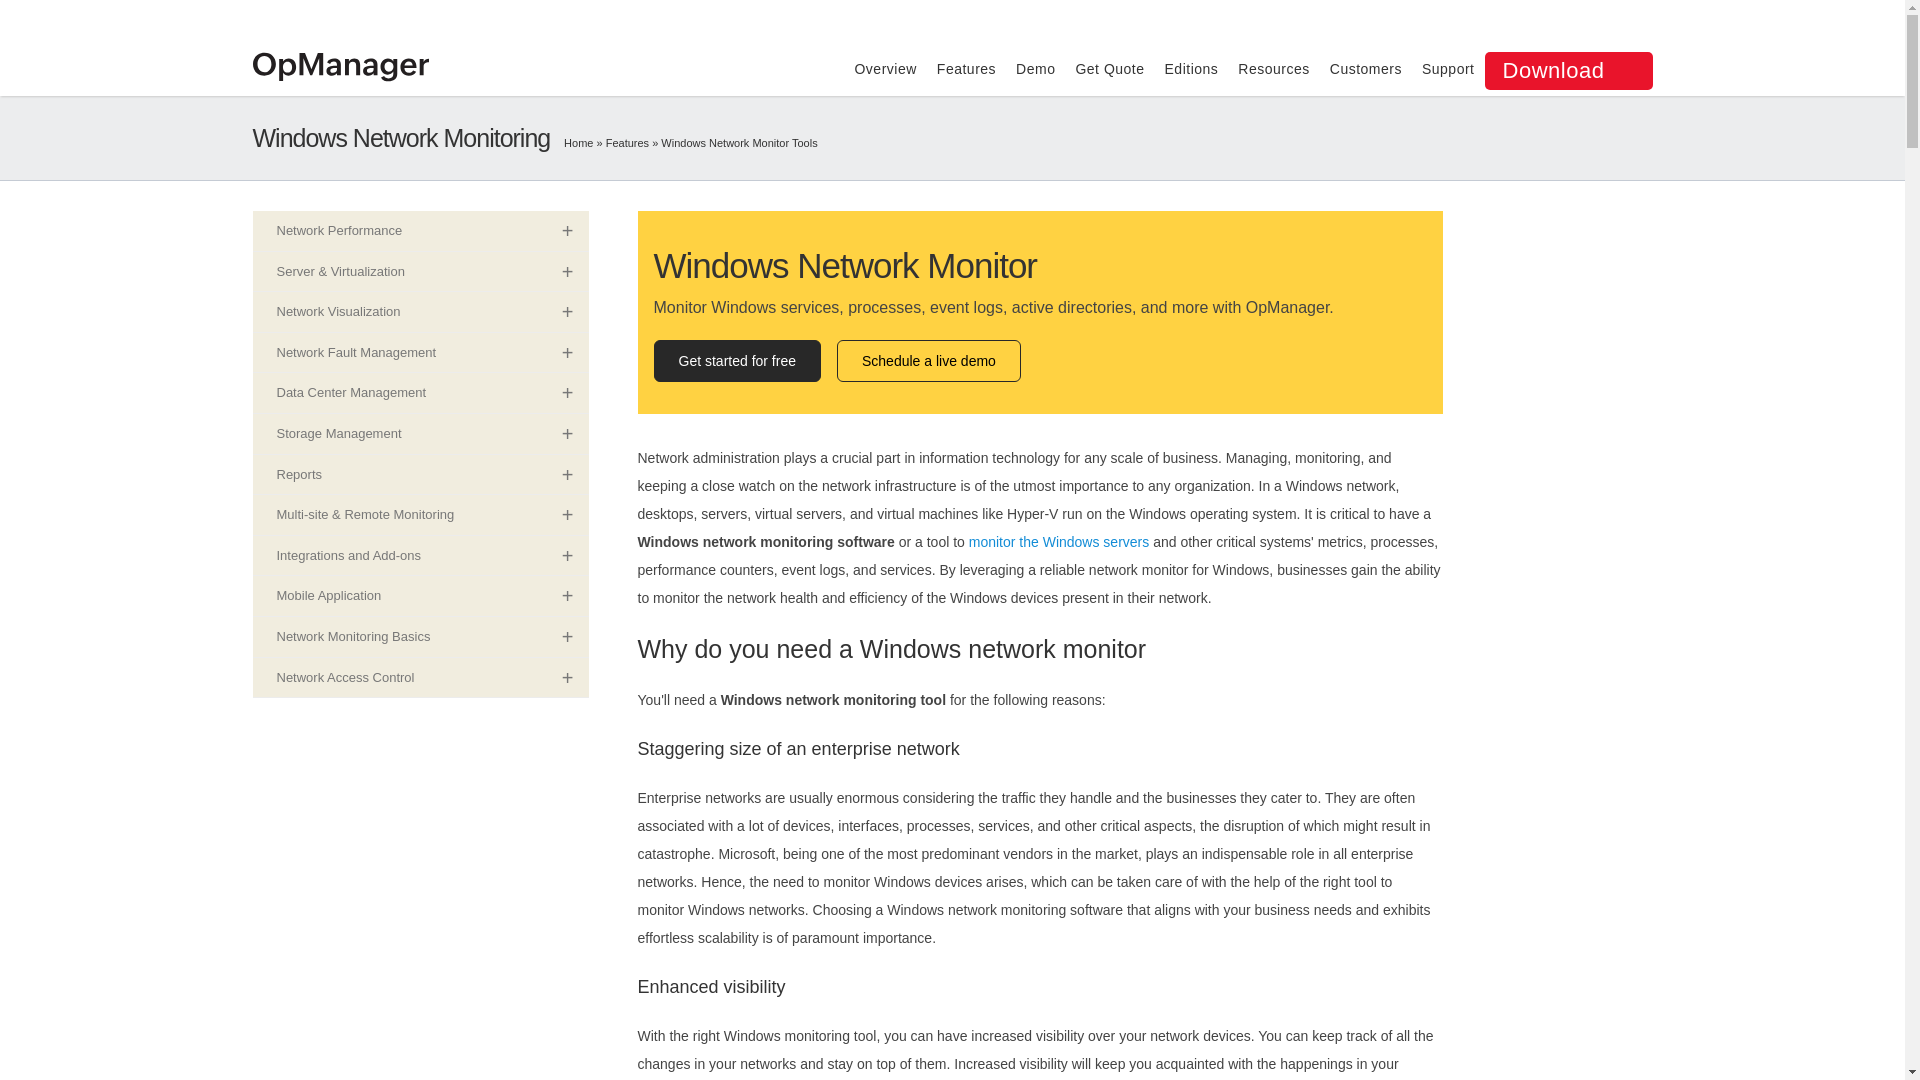 Image resolution: width=1920 pixels, height=1080 pixels. I want to click on Customers, so click(1366, 68).